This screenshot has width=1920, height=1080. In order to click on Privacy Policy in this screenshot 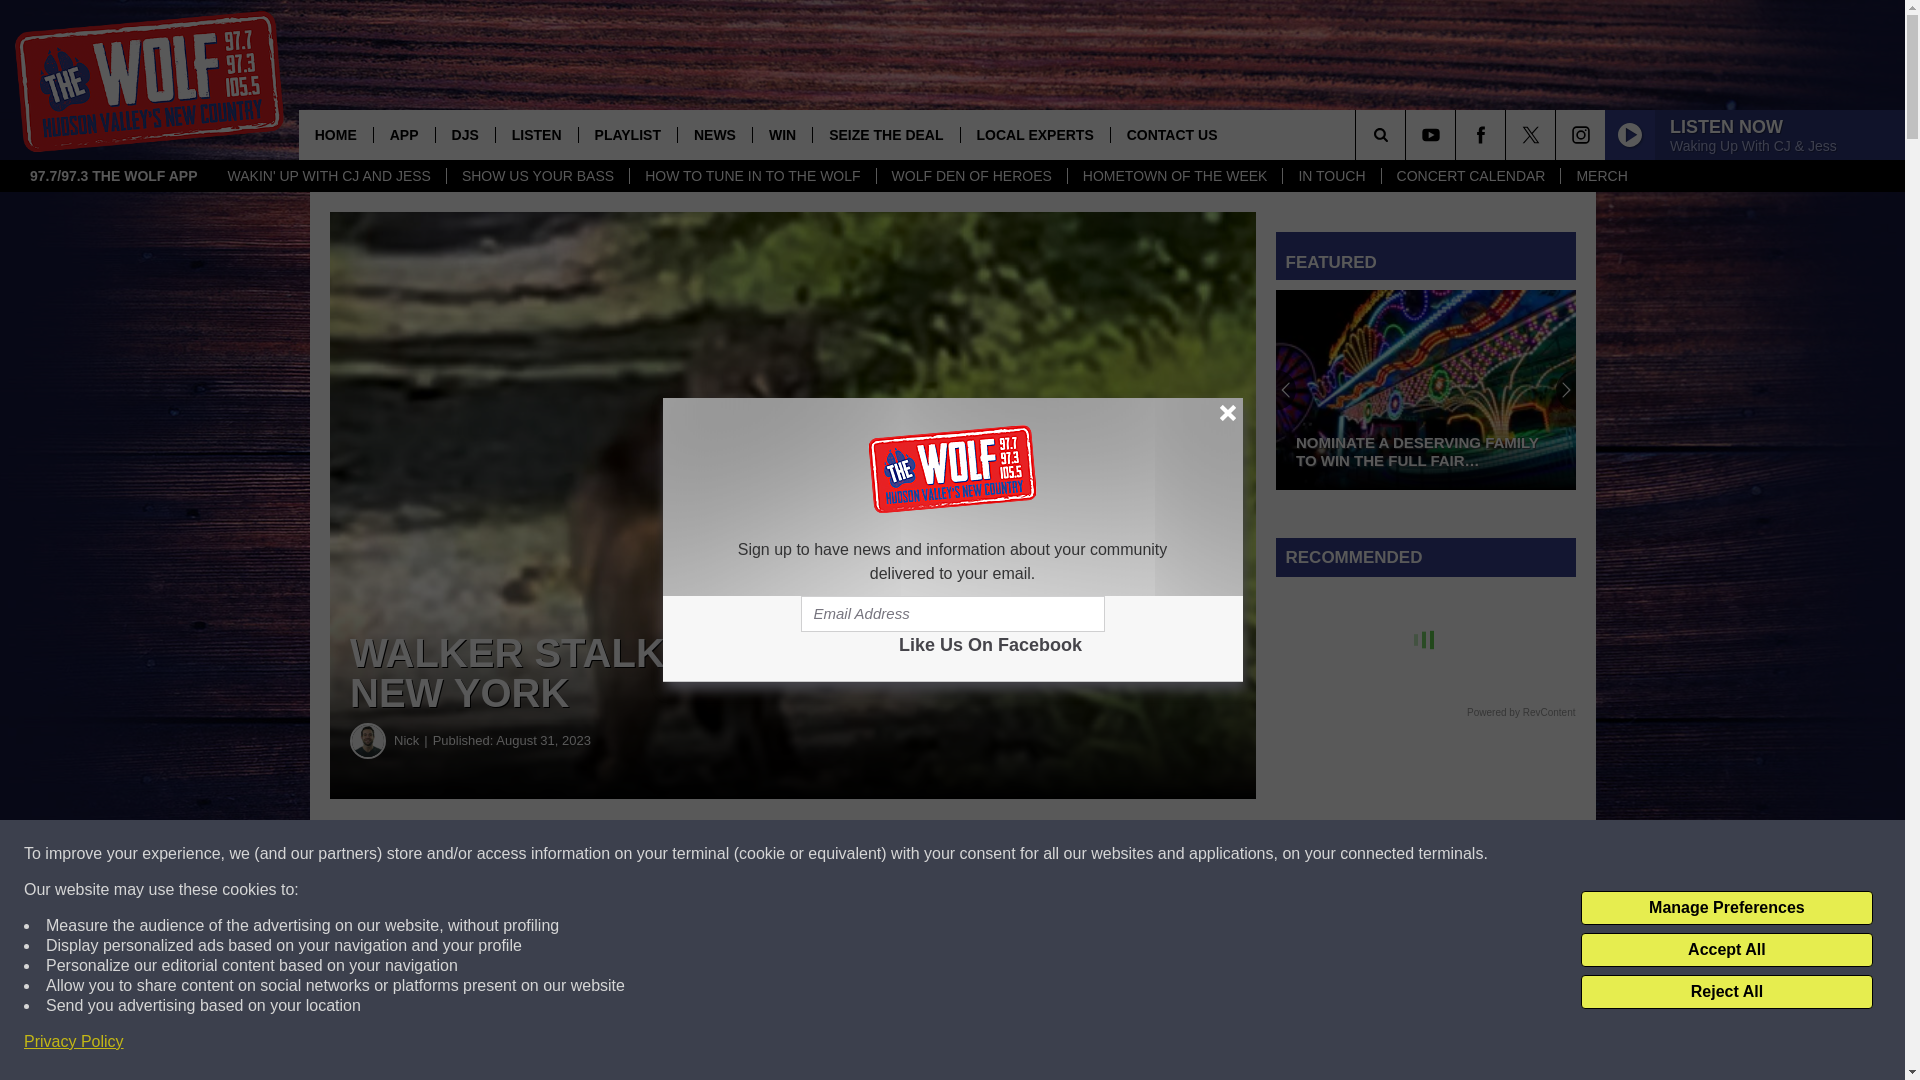, I will do `click(74, 1042)`.